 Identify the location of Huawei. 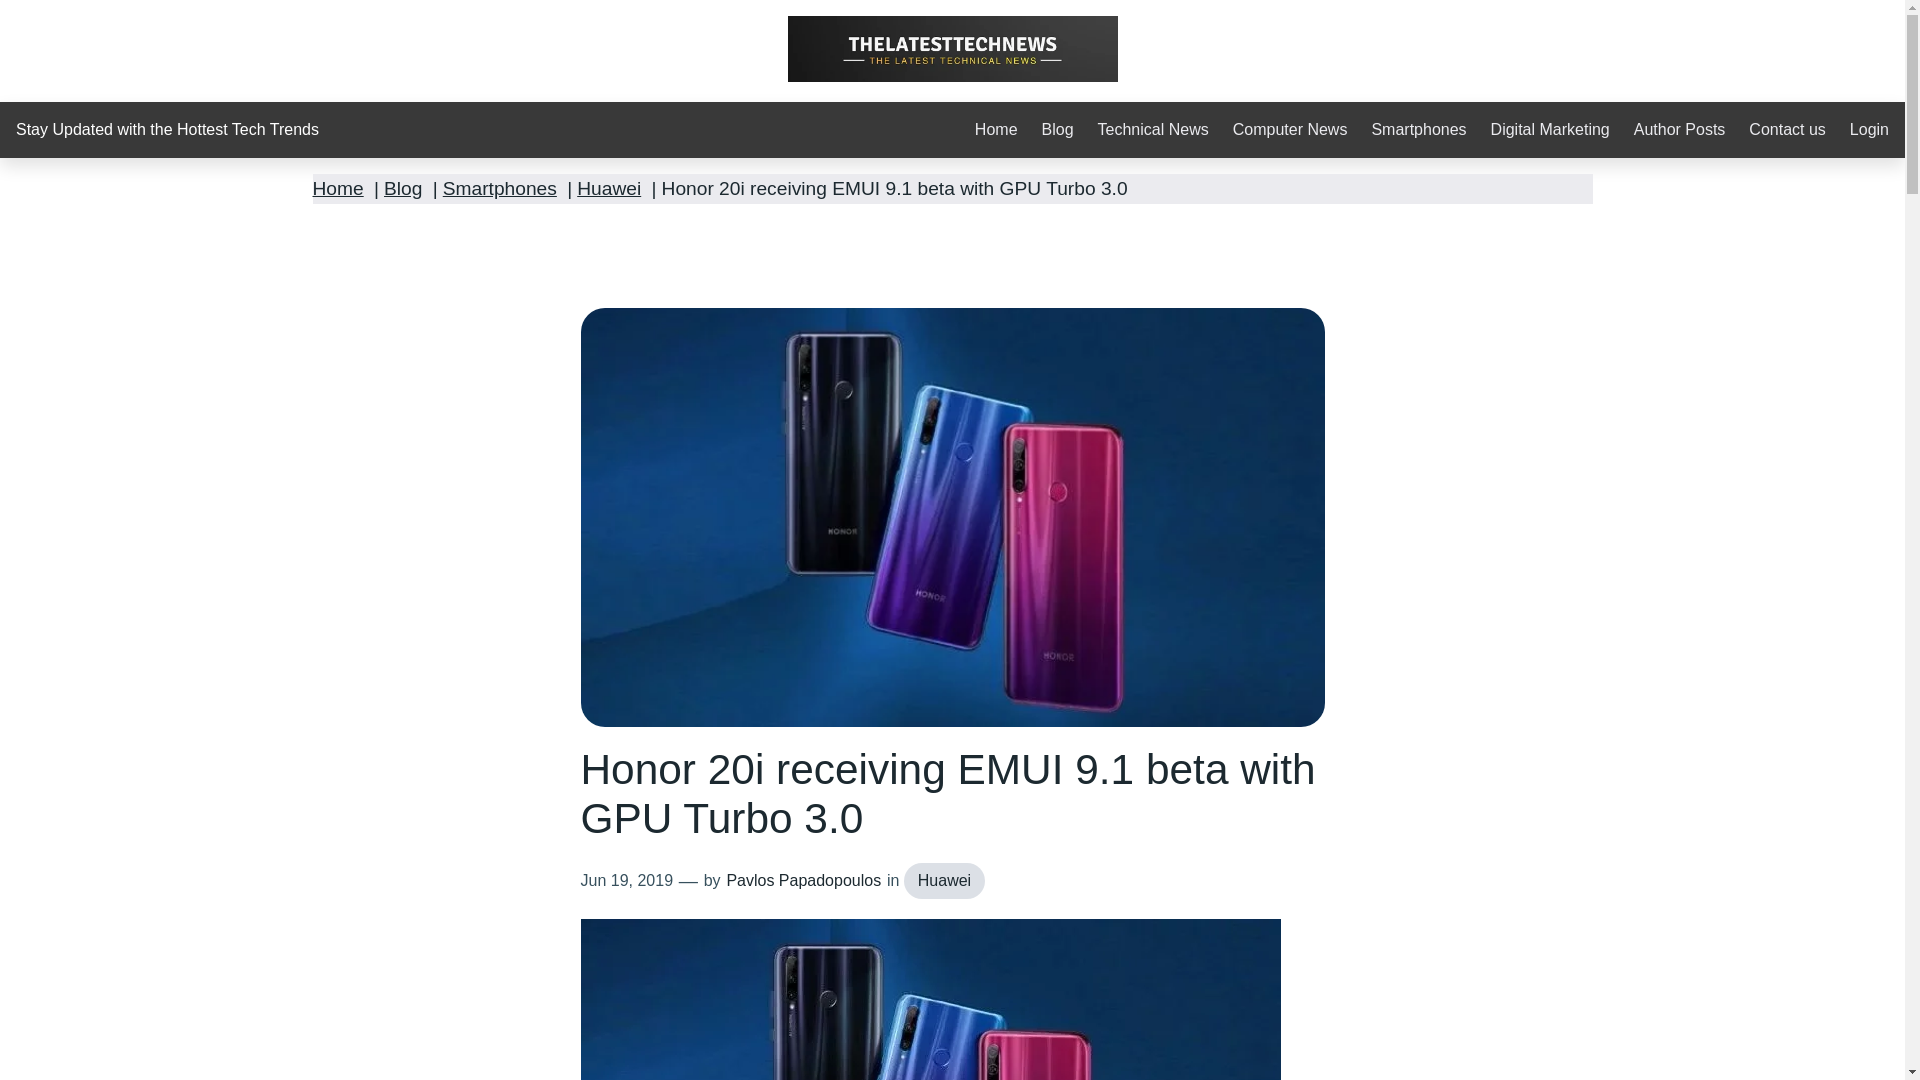
(609, 188).